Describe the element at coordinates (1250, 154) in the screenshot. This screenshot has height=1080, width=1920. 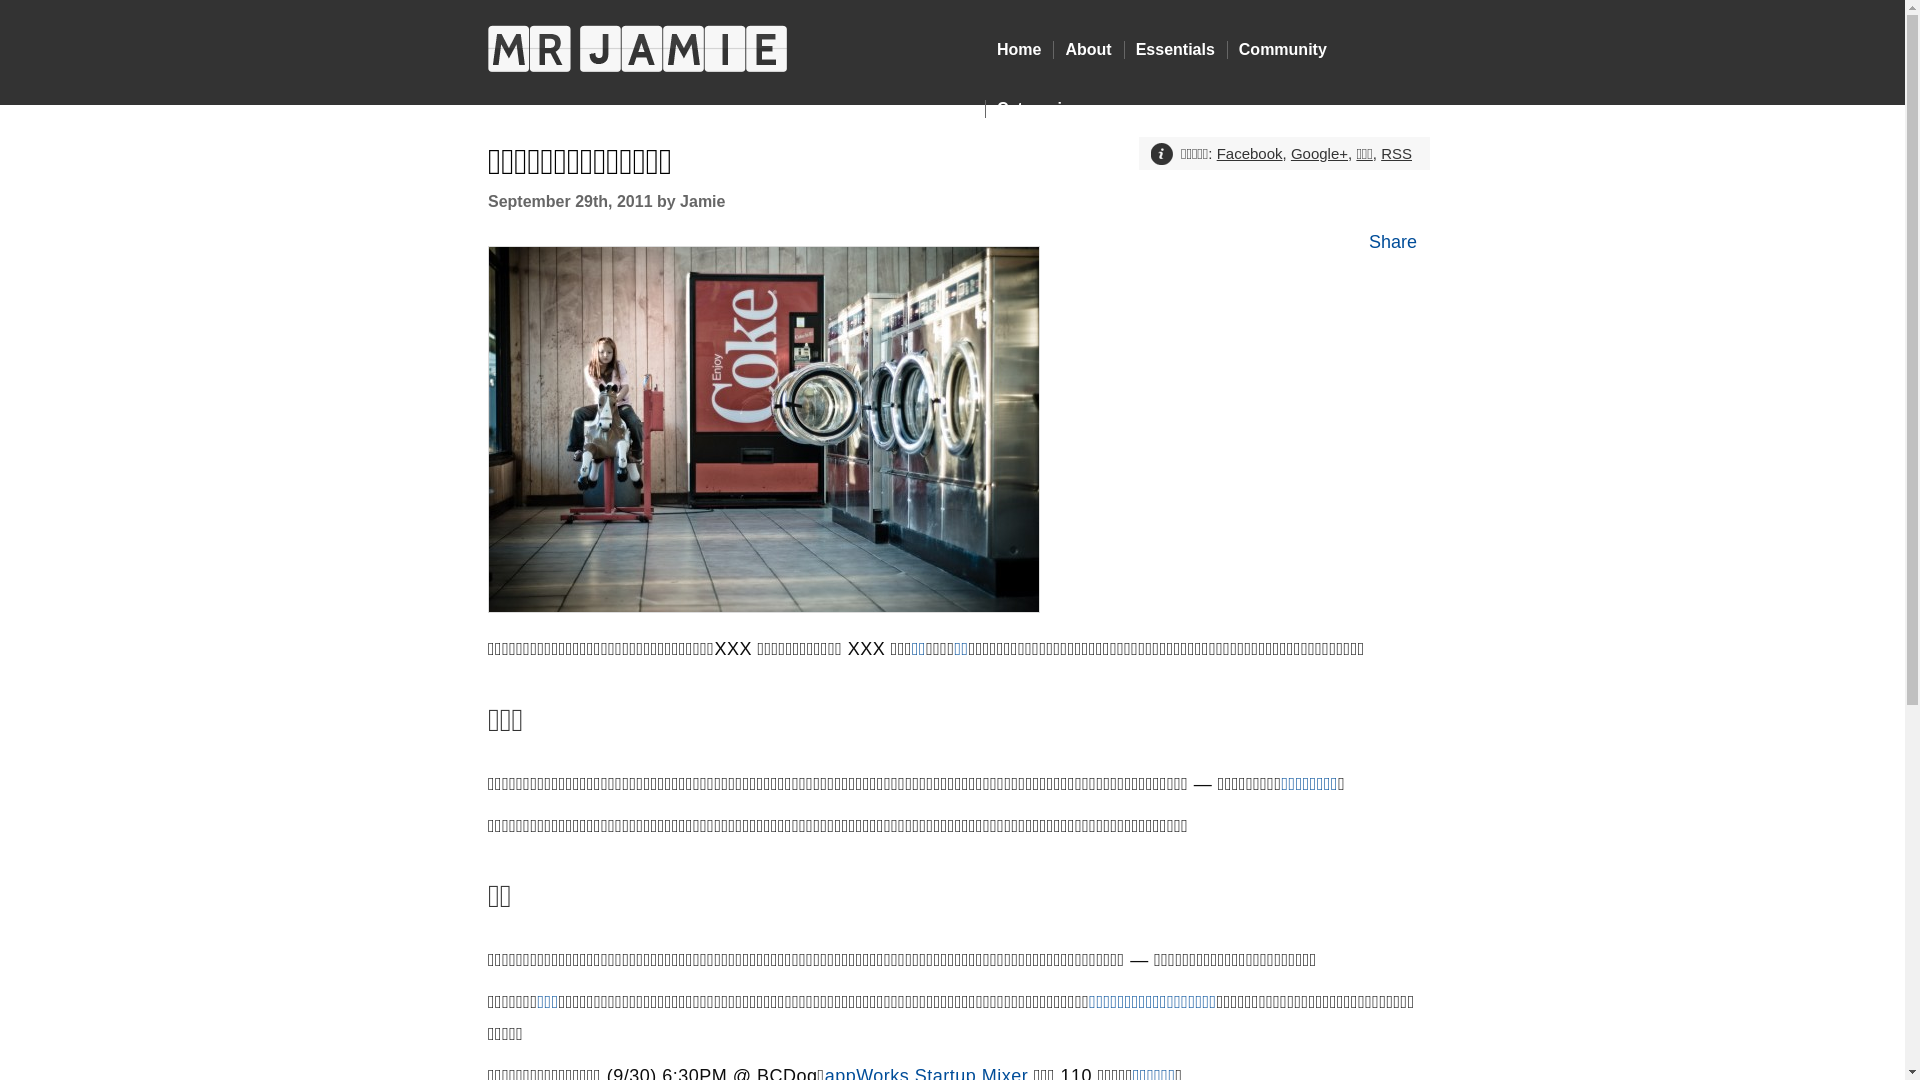
I see `Facebook` at that location.